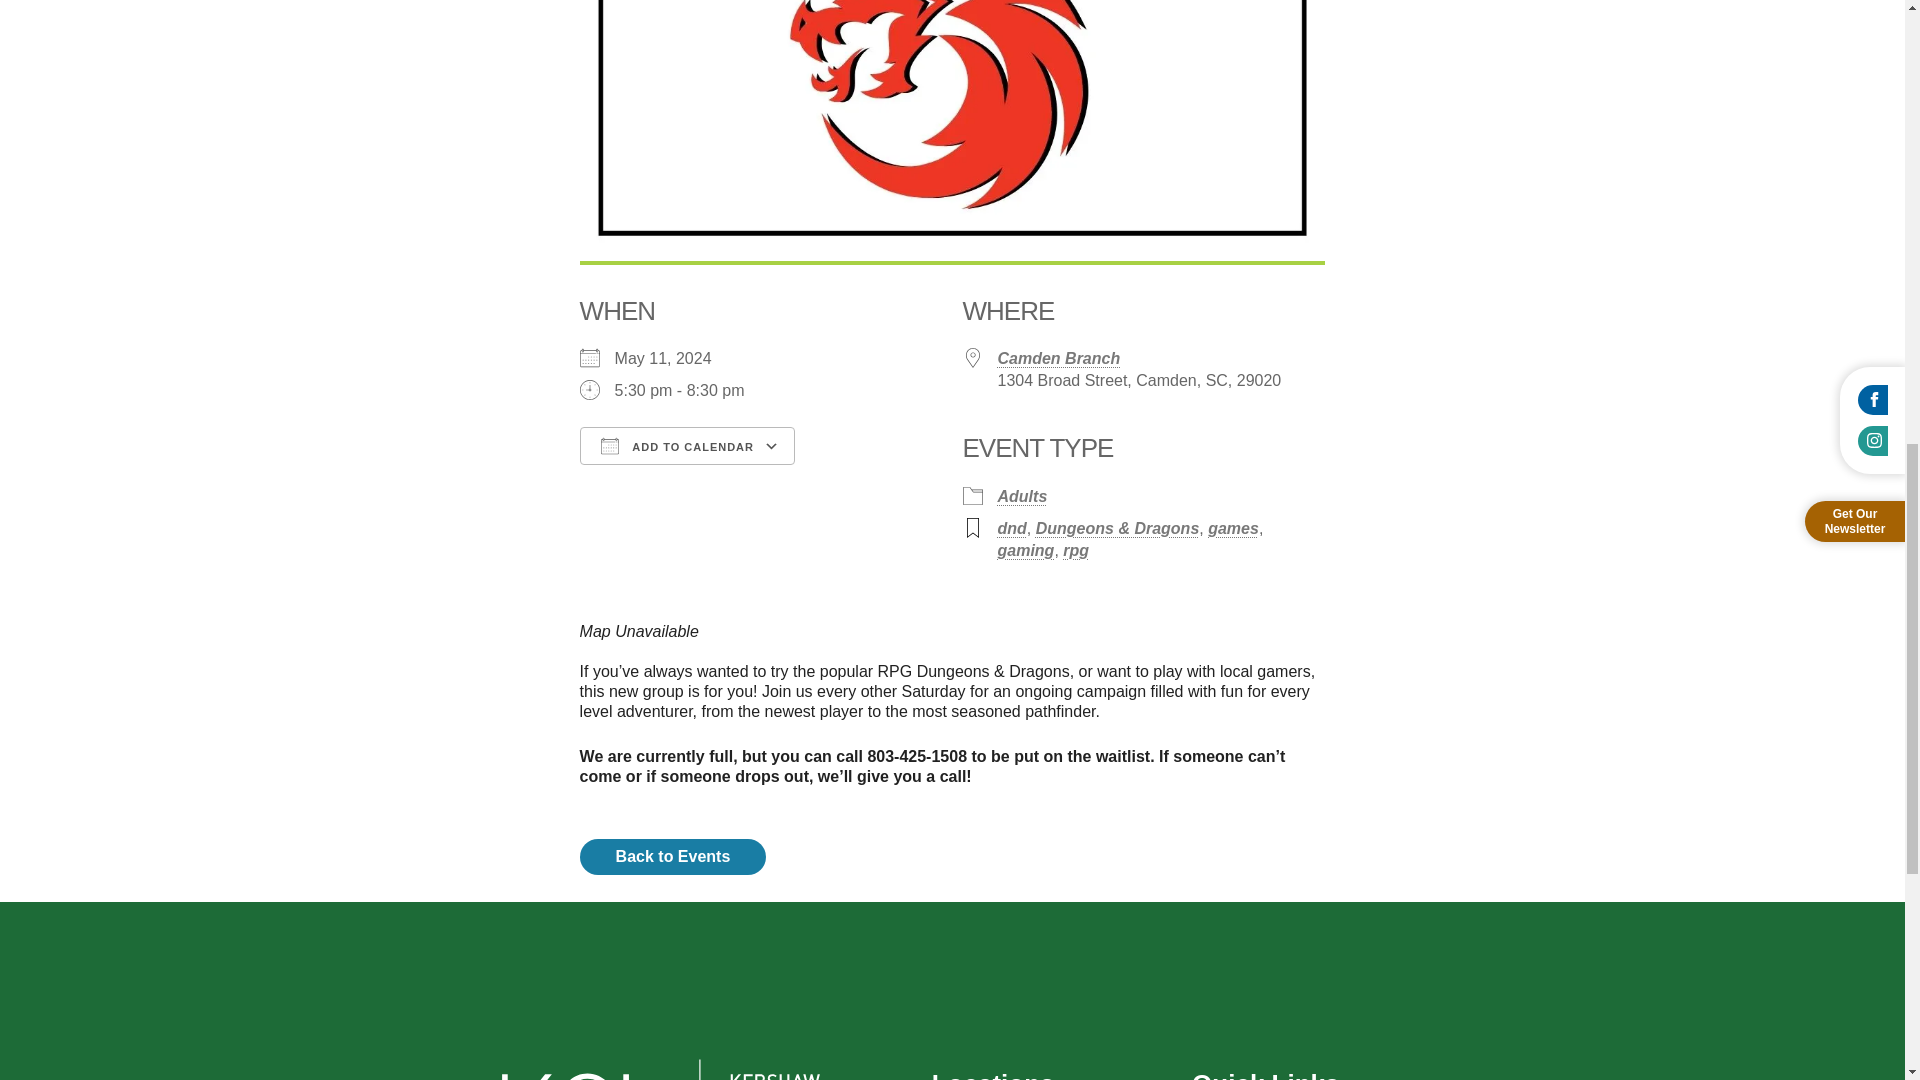 The width and height of the screenshot is (1920, 1080). Describe the element at coordinates (1023, 496) in the screenshot. I see `Adults` at that location.